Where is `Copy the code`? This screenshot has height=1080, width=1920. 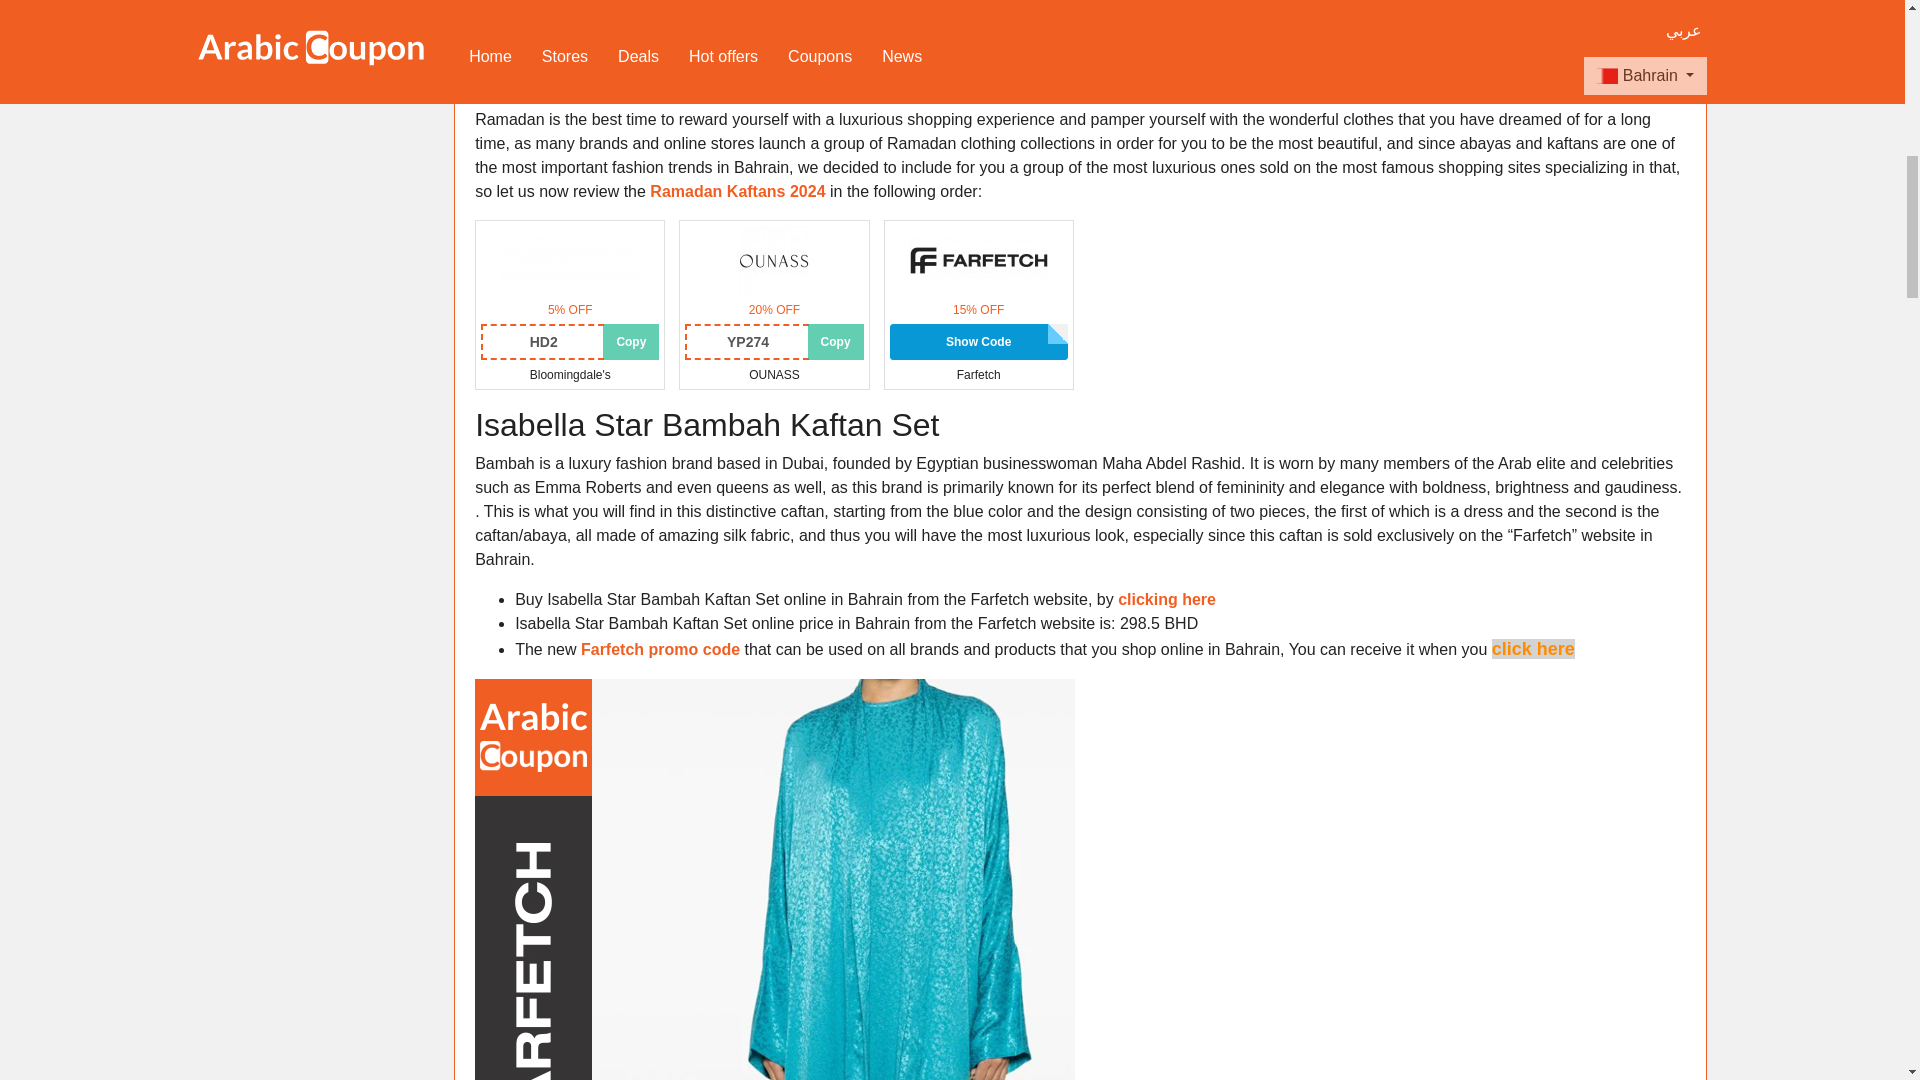 Copy the code is located at coordinates (836, 342).